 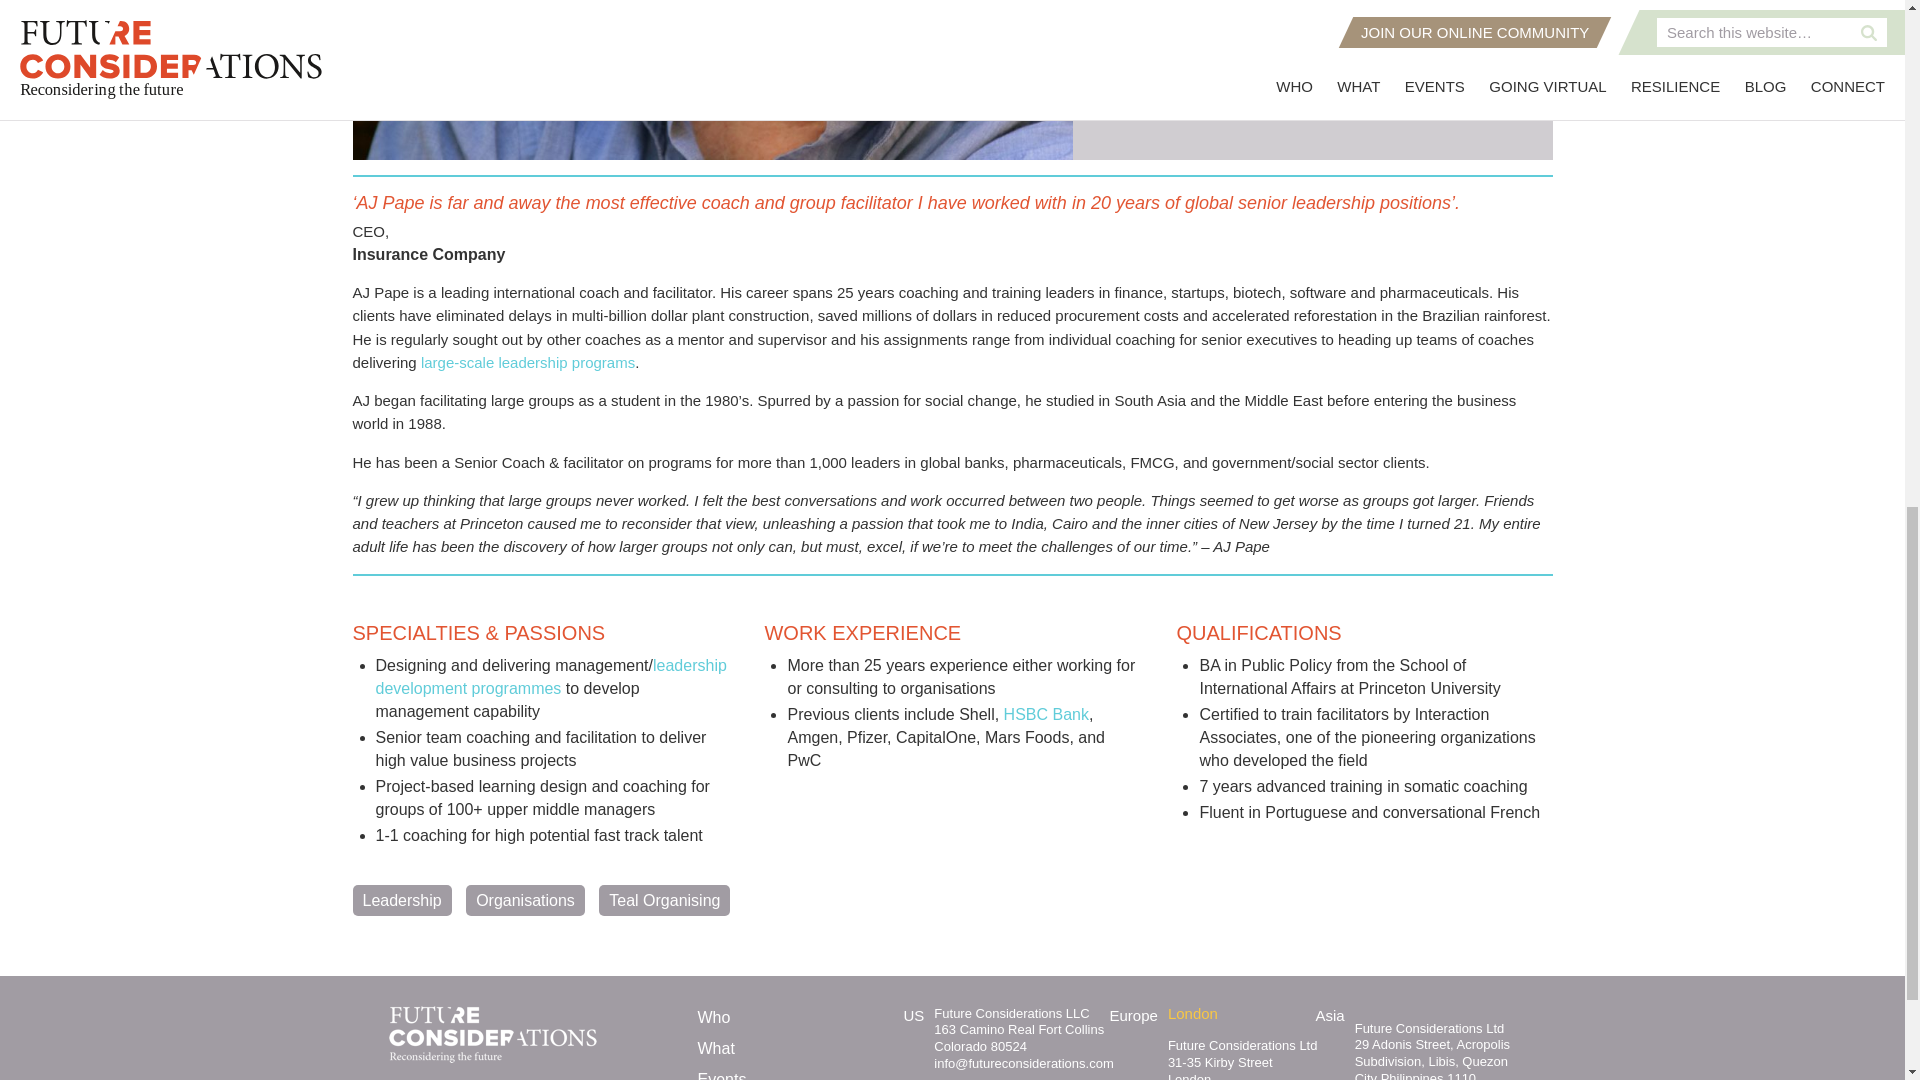 I want to click on leadership development programmes, so click(x=552, y=675).